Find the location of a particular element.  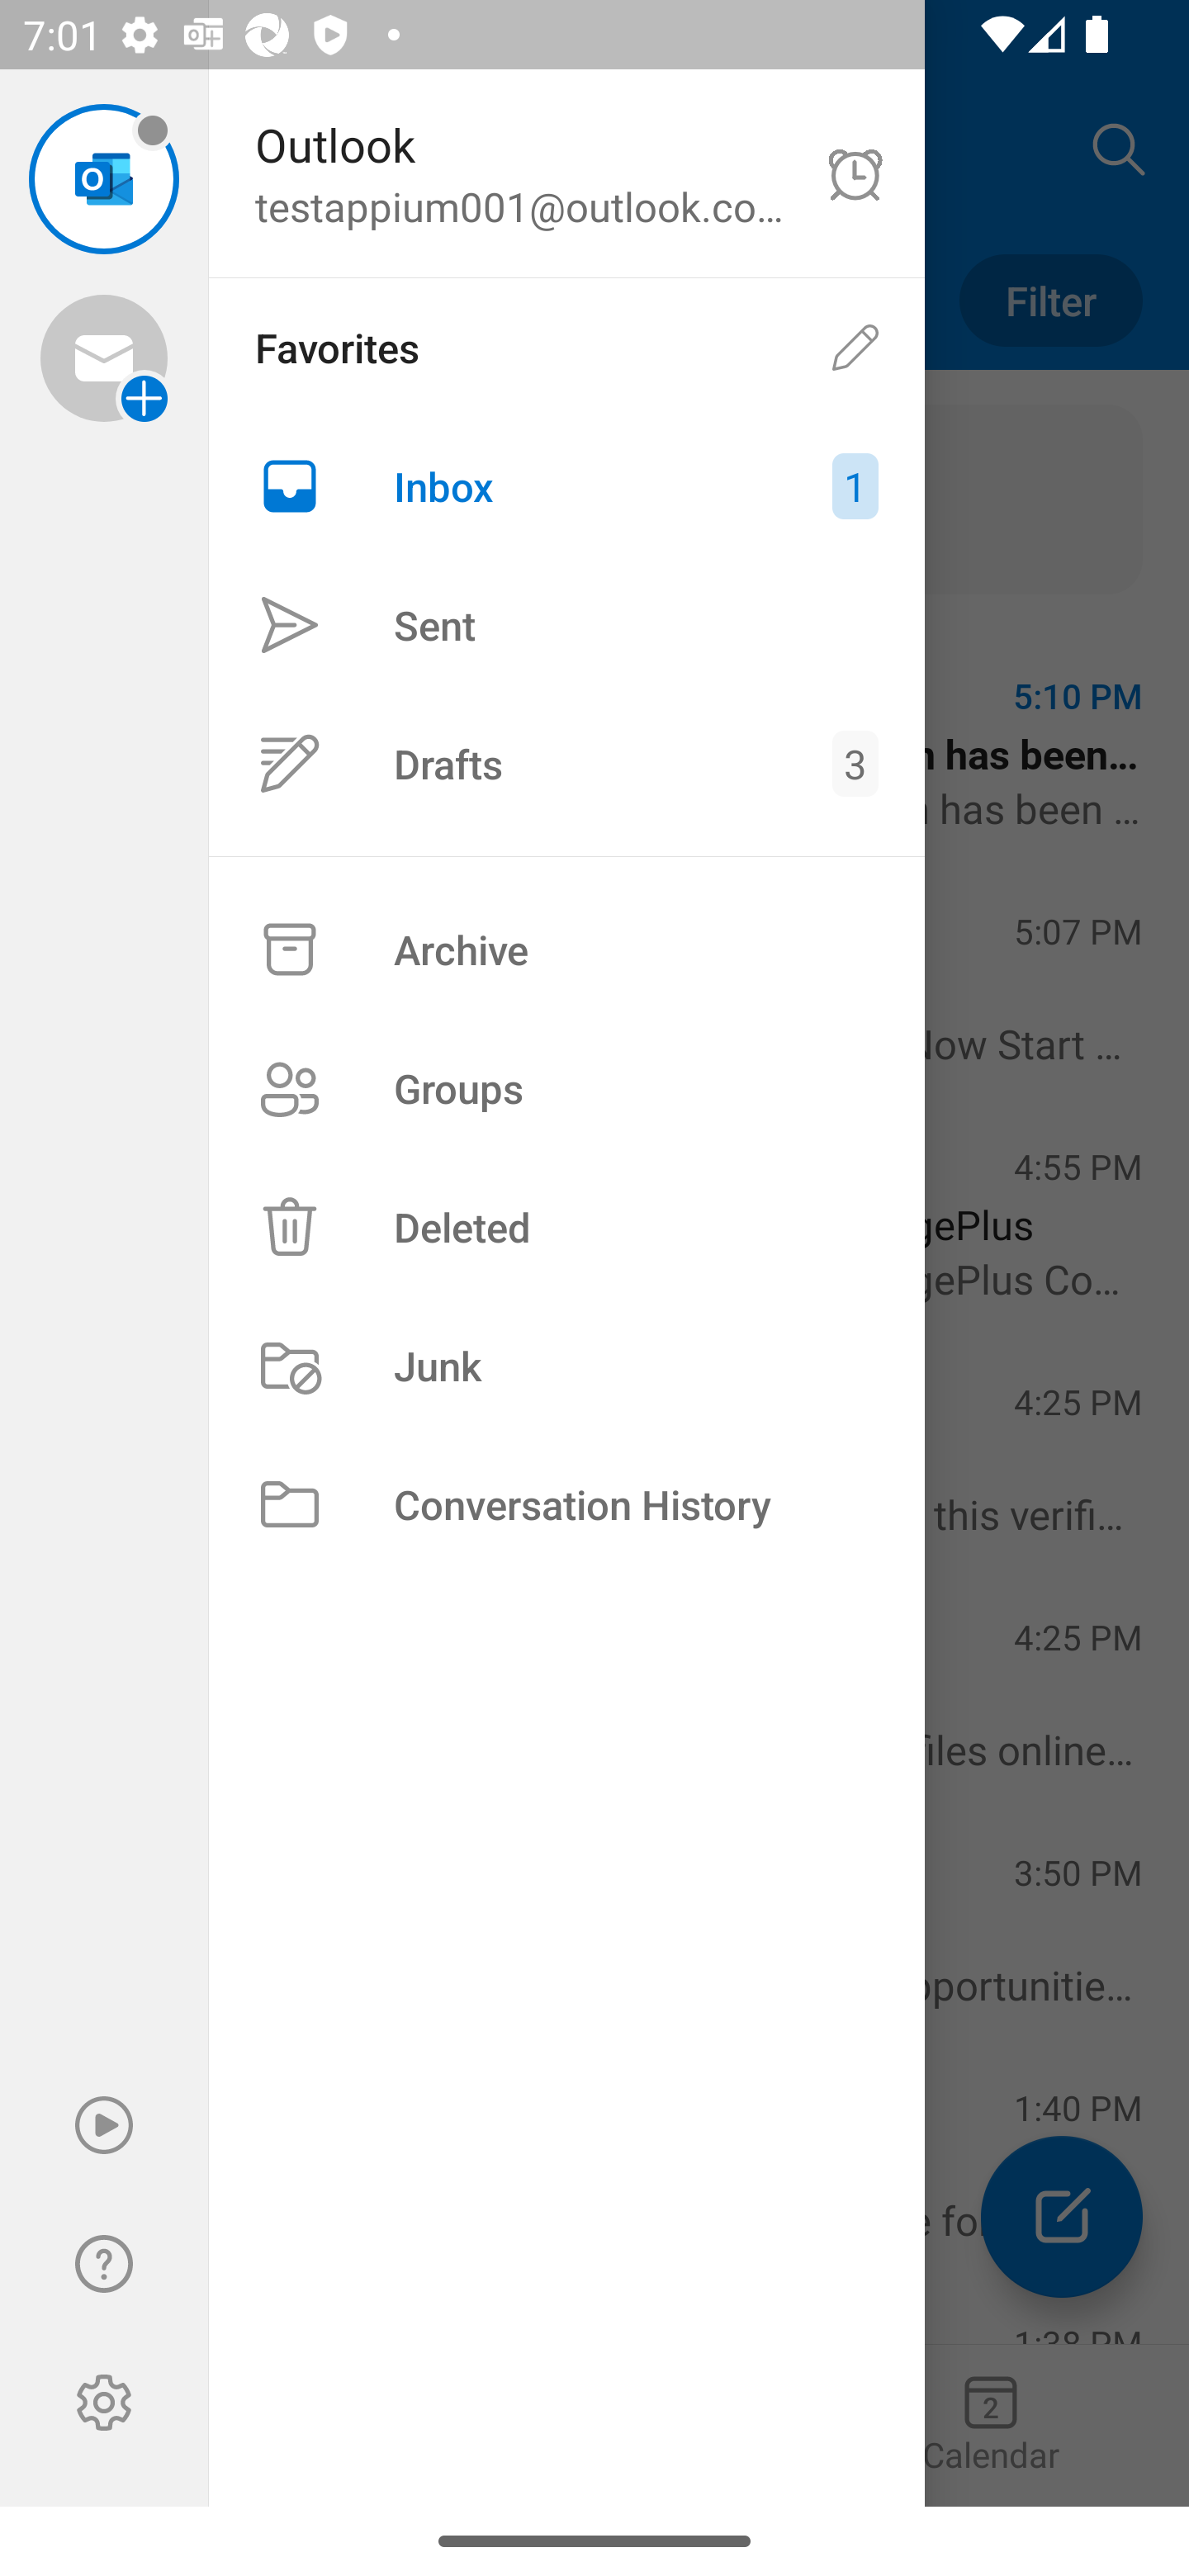

Conversation History is located at coordinates (566, 1504).